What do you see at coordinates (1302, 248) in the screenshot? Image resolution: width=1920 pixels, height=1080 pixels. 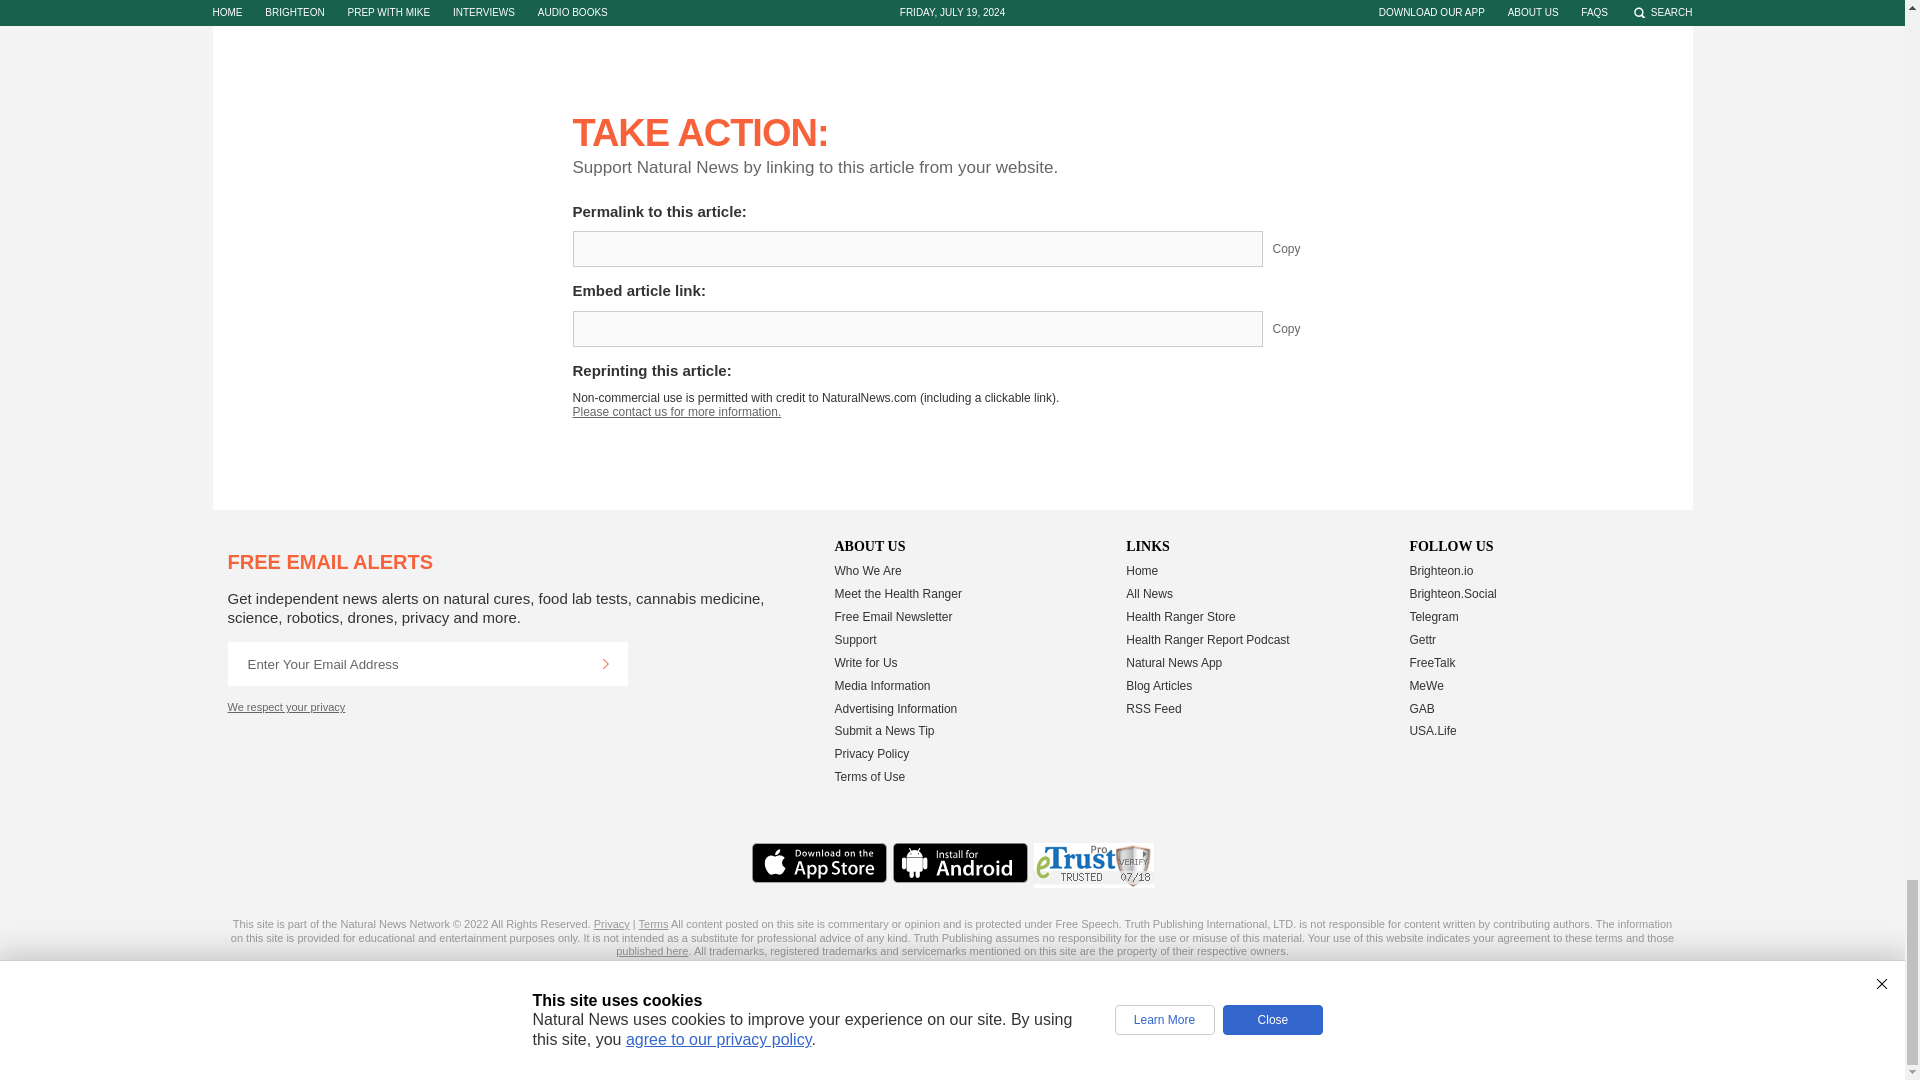 I see `Copy Permalink` at bounding box center [1302, 248].